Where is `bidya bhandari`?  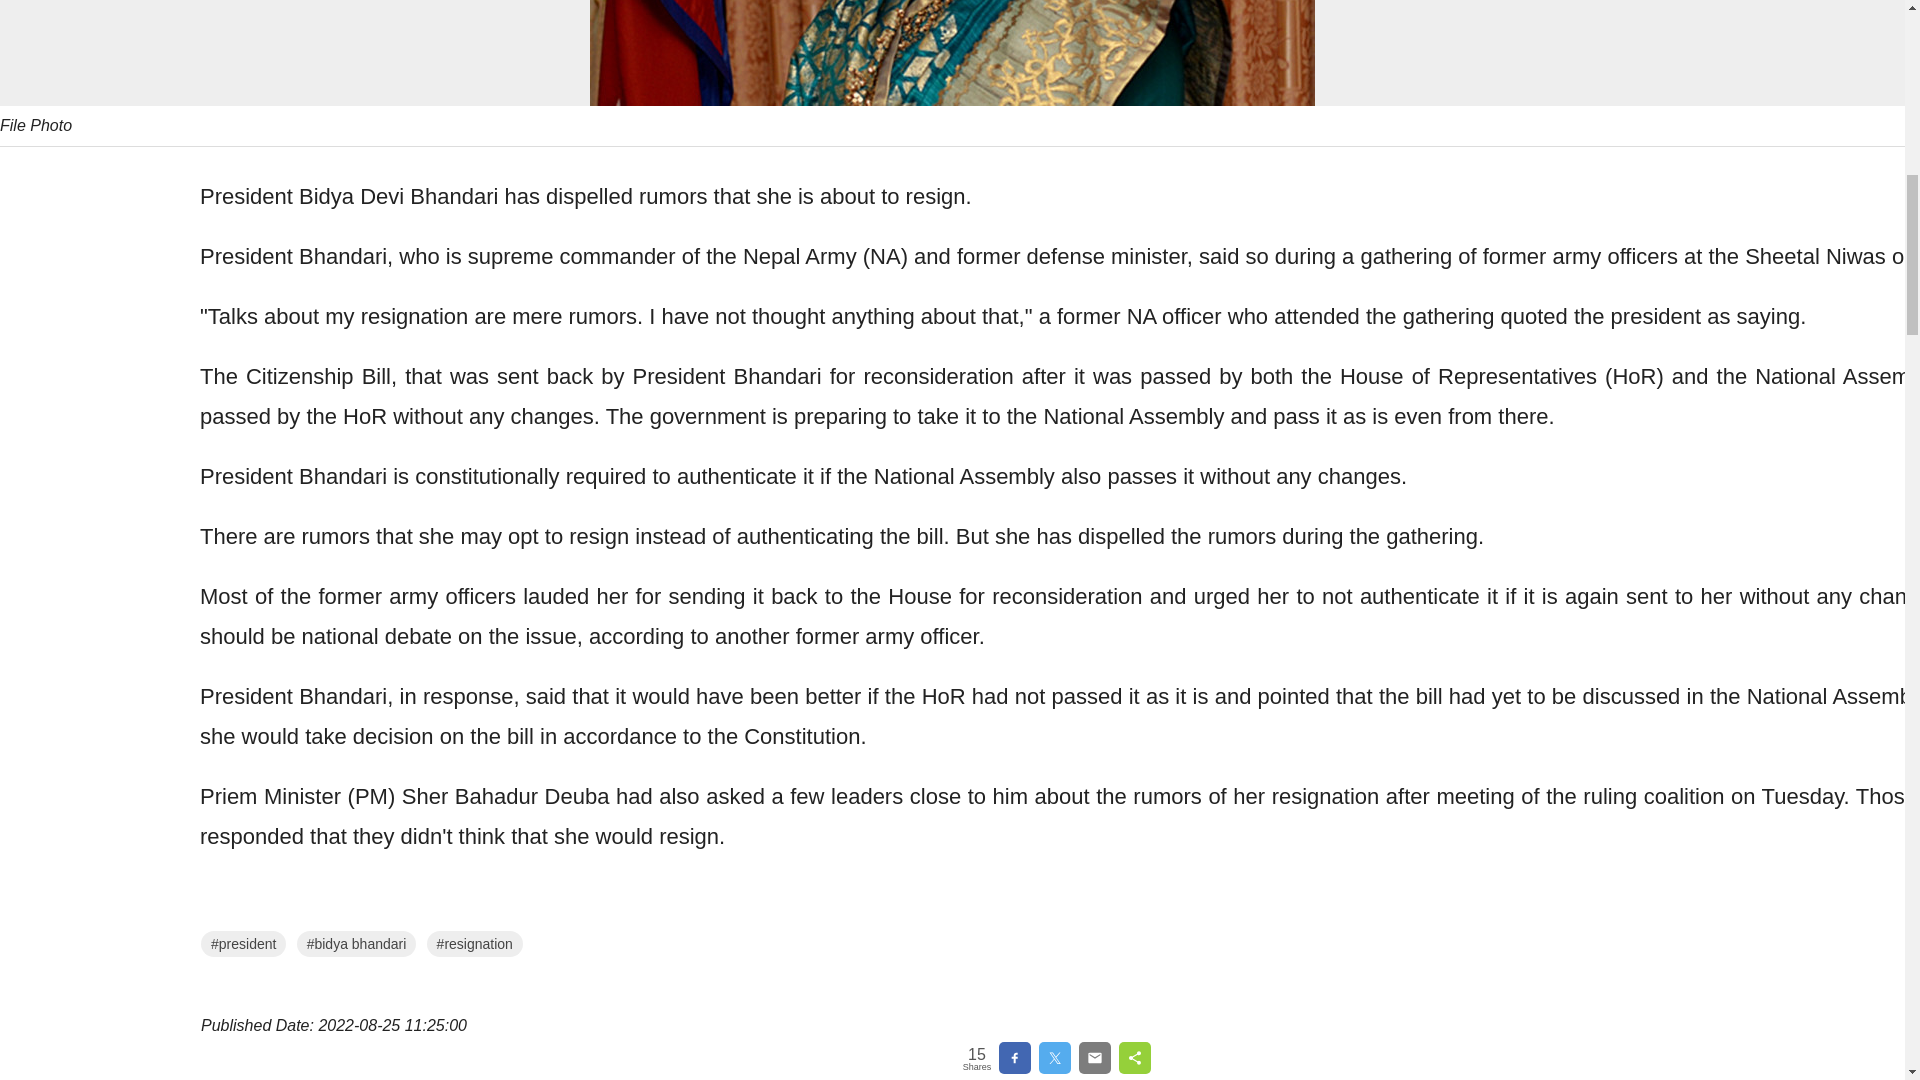
bidya bhandari is located at coordinates (356, 943).